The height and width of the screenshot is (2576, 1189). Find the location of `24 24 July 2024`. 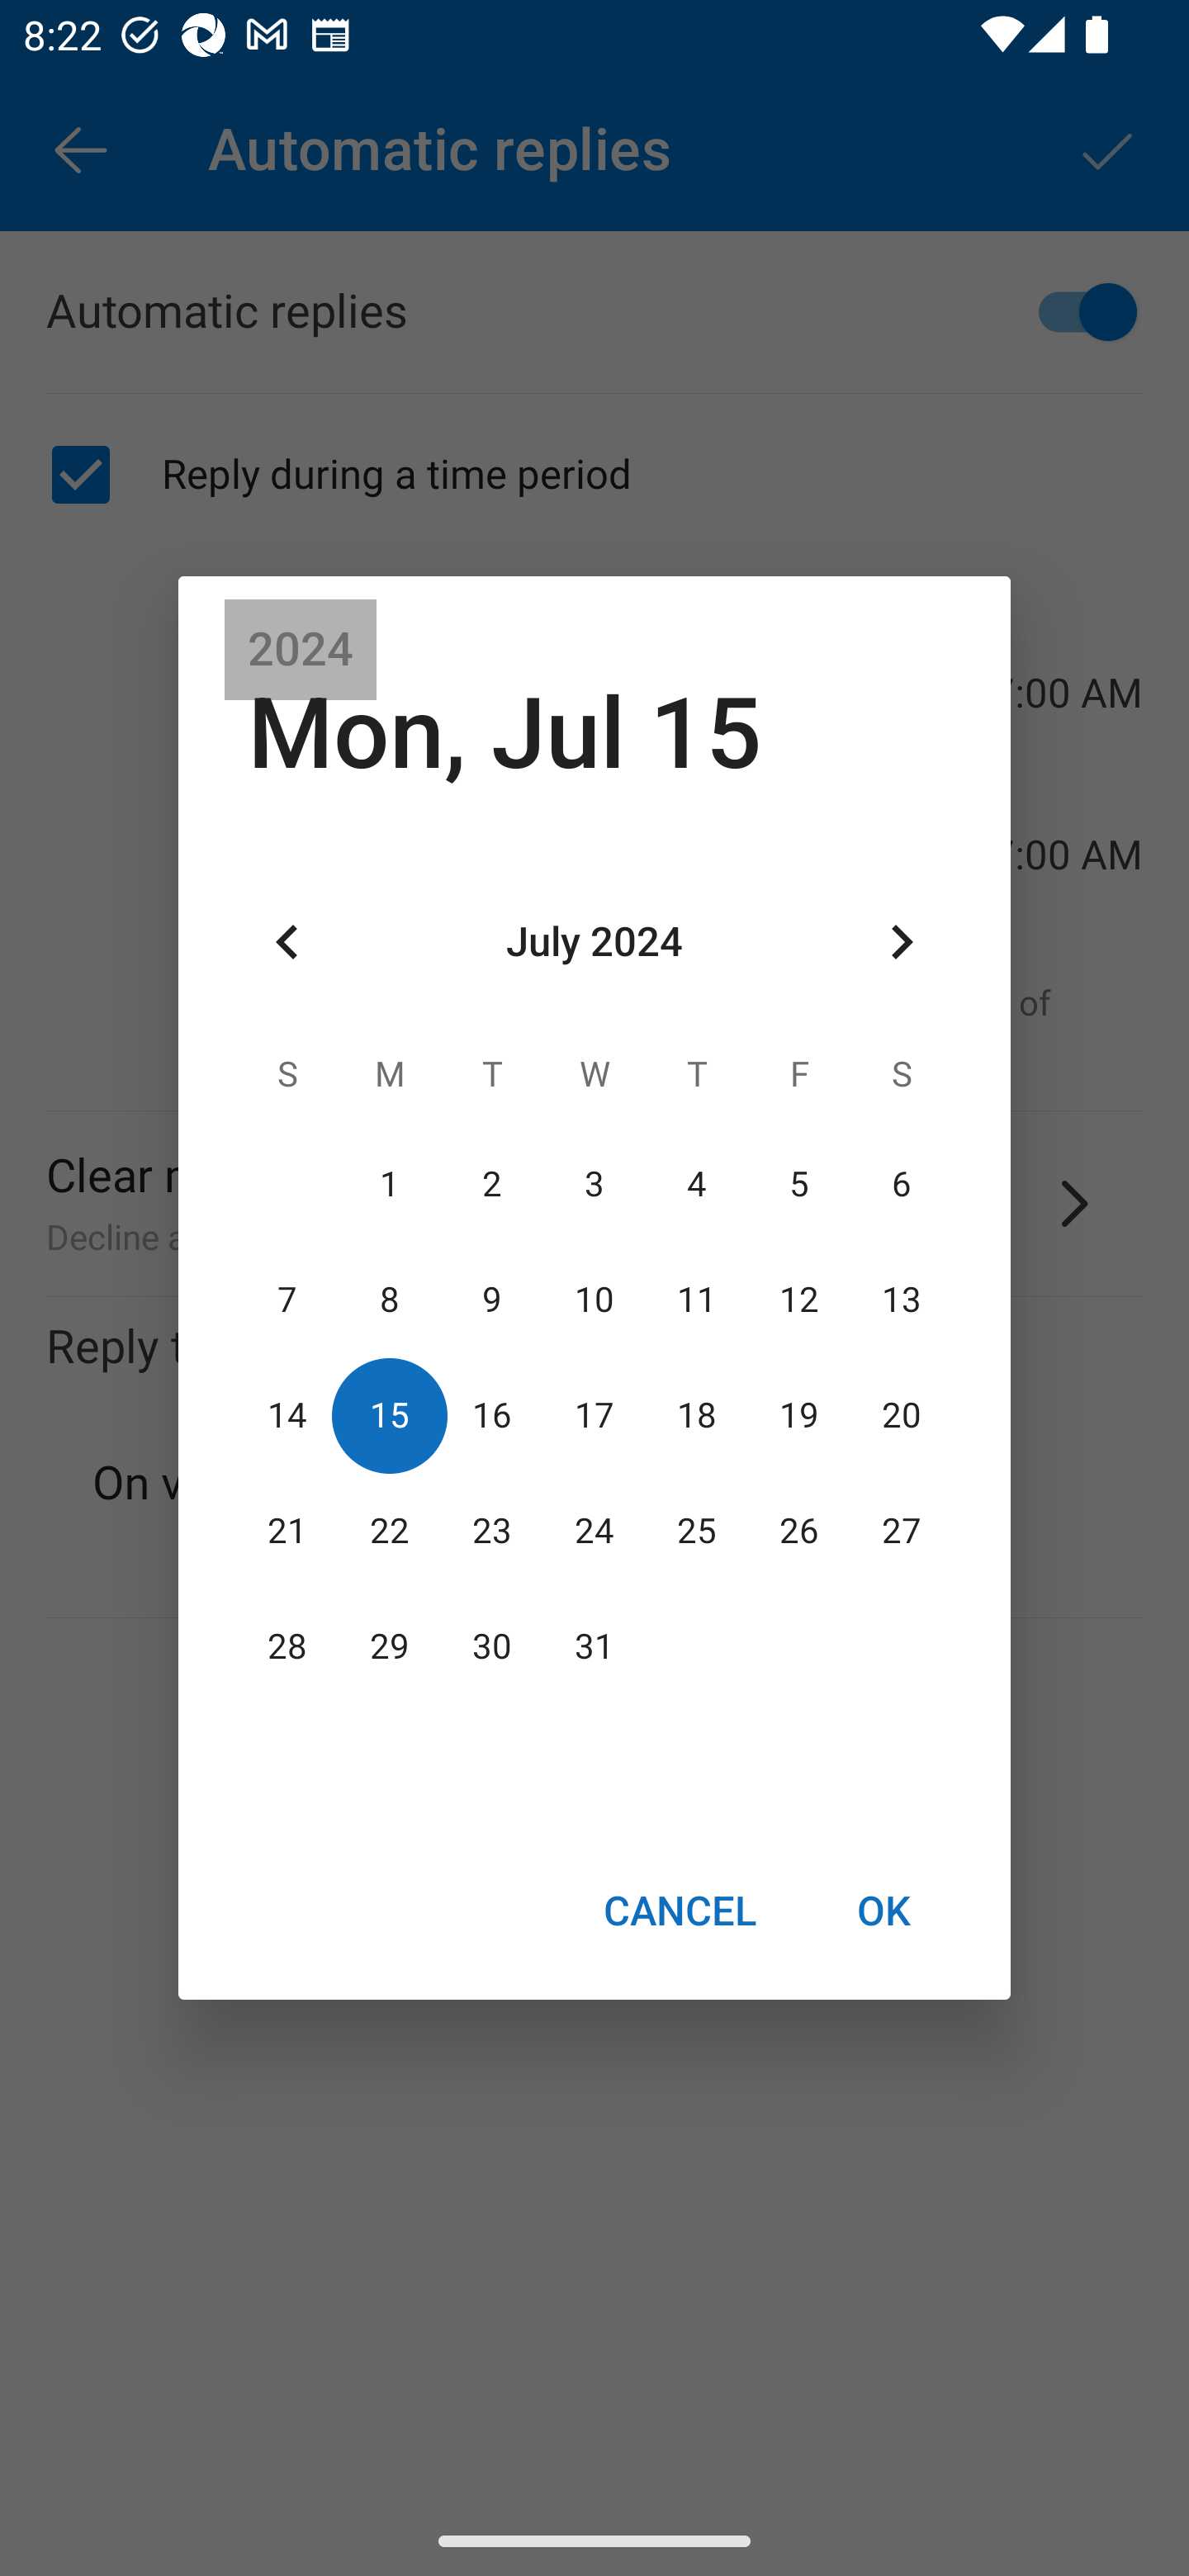

24 24 July 2024 is located at coordinates (594, 1531).